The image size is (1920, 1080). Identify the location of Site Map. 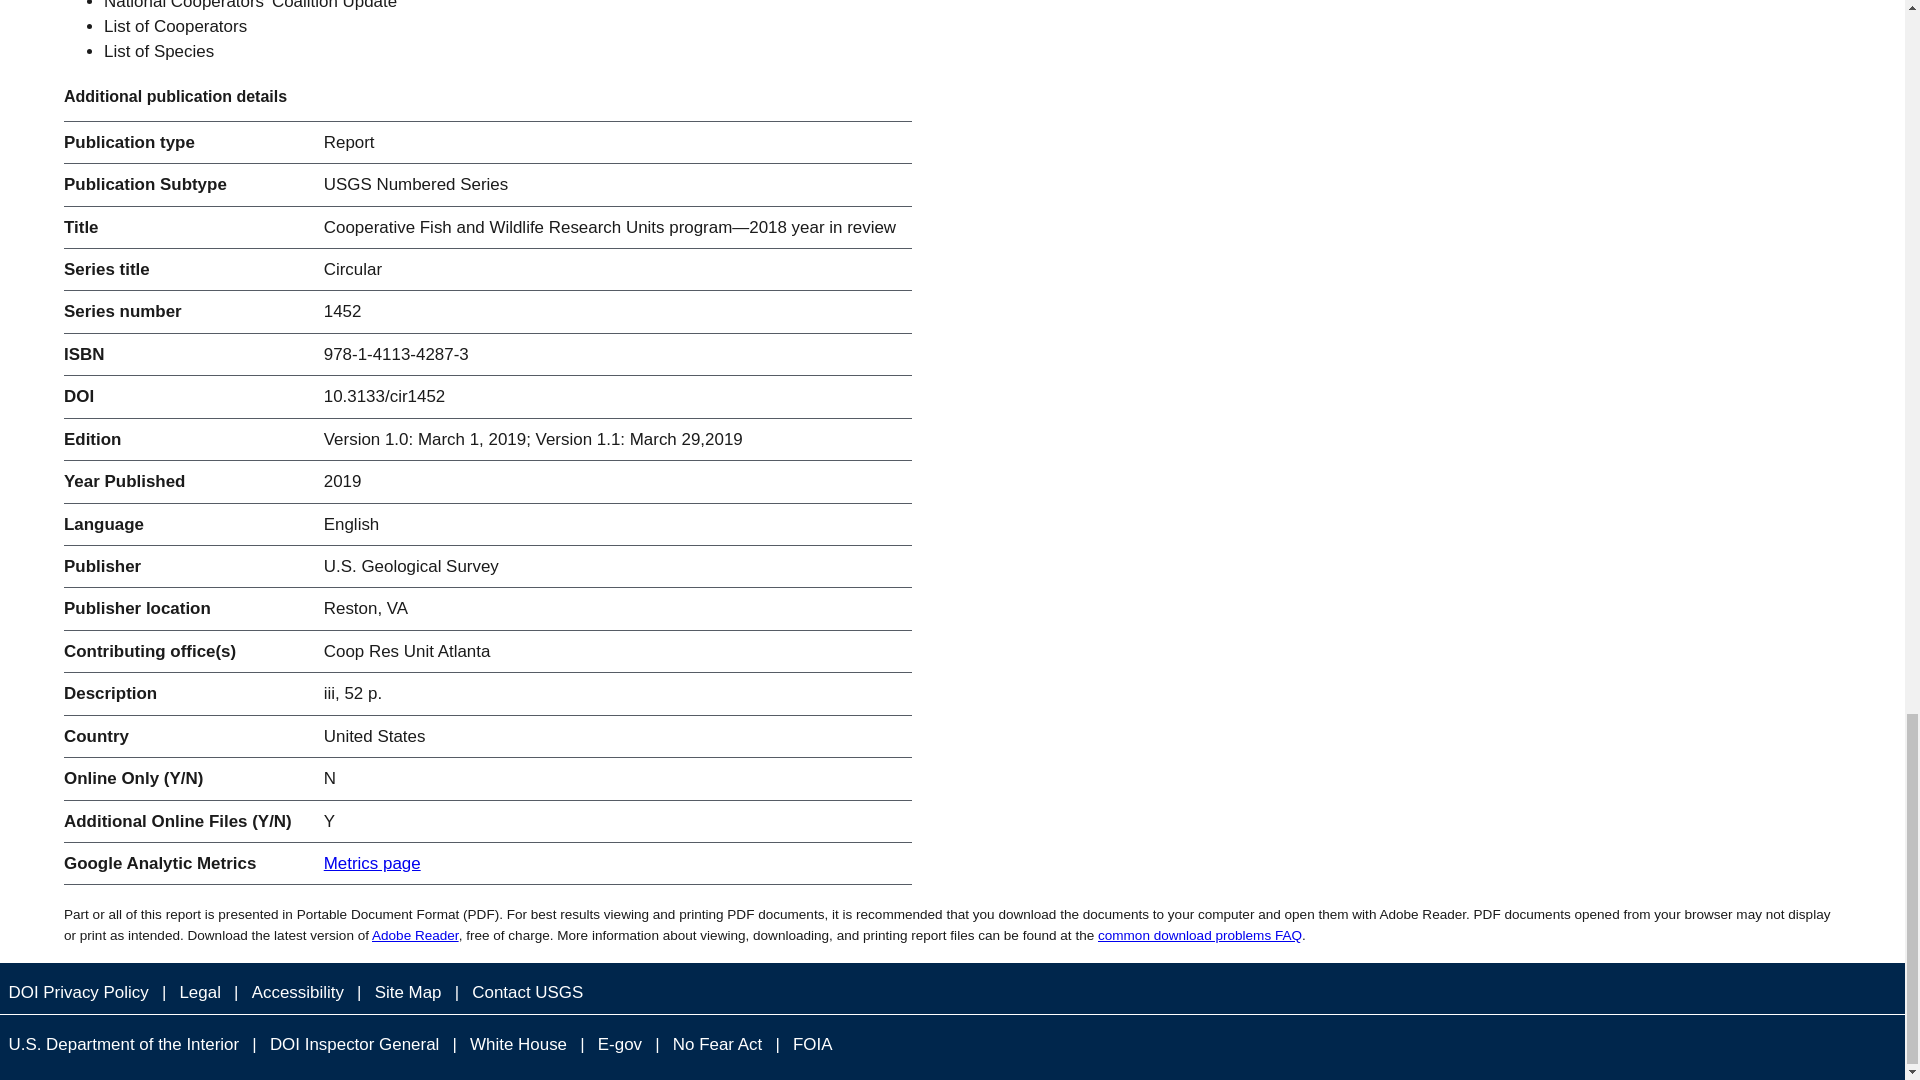
(408, 992).